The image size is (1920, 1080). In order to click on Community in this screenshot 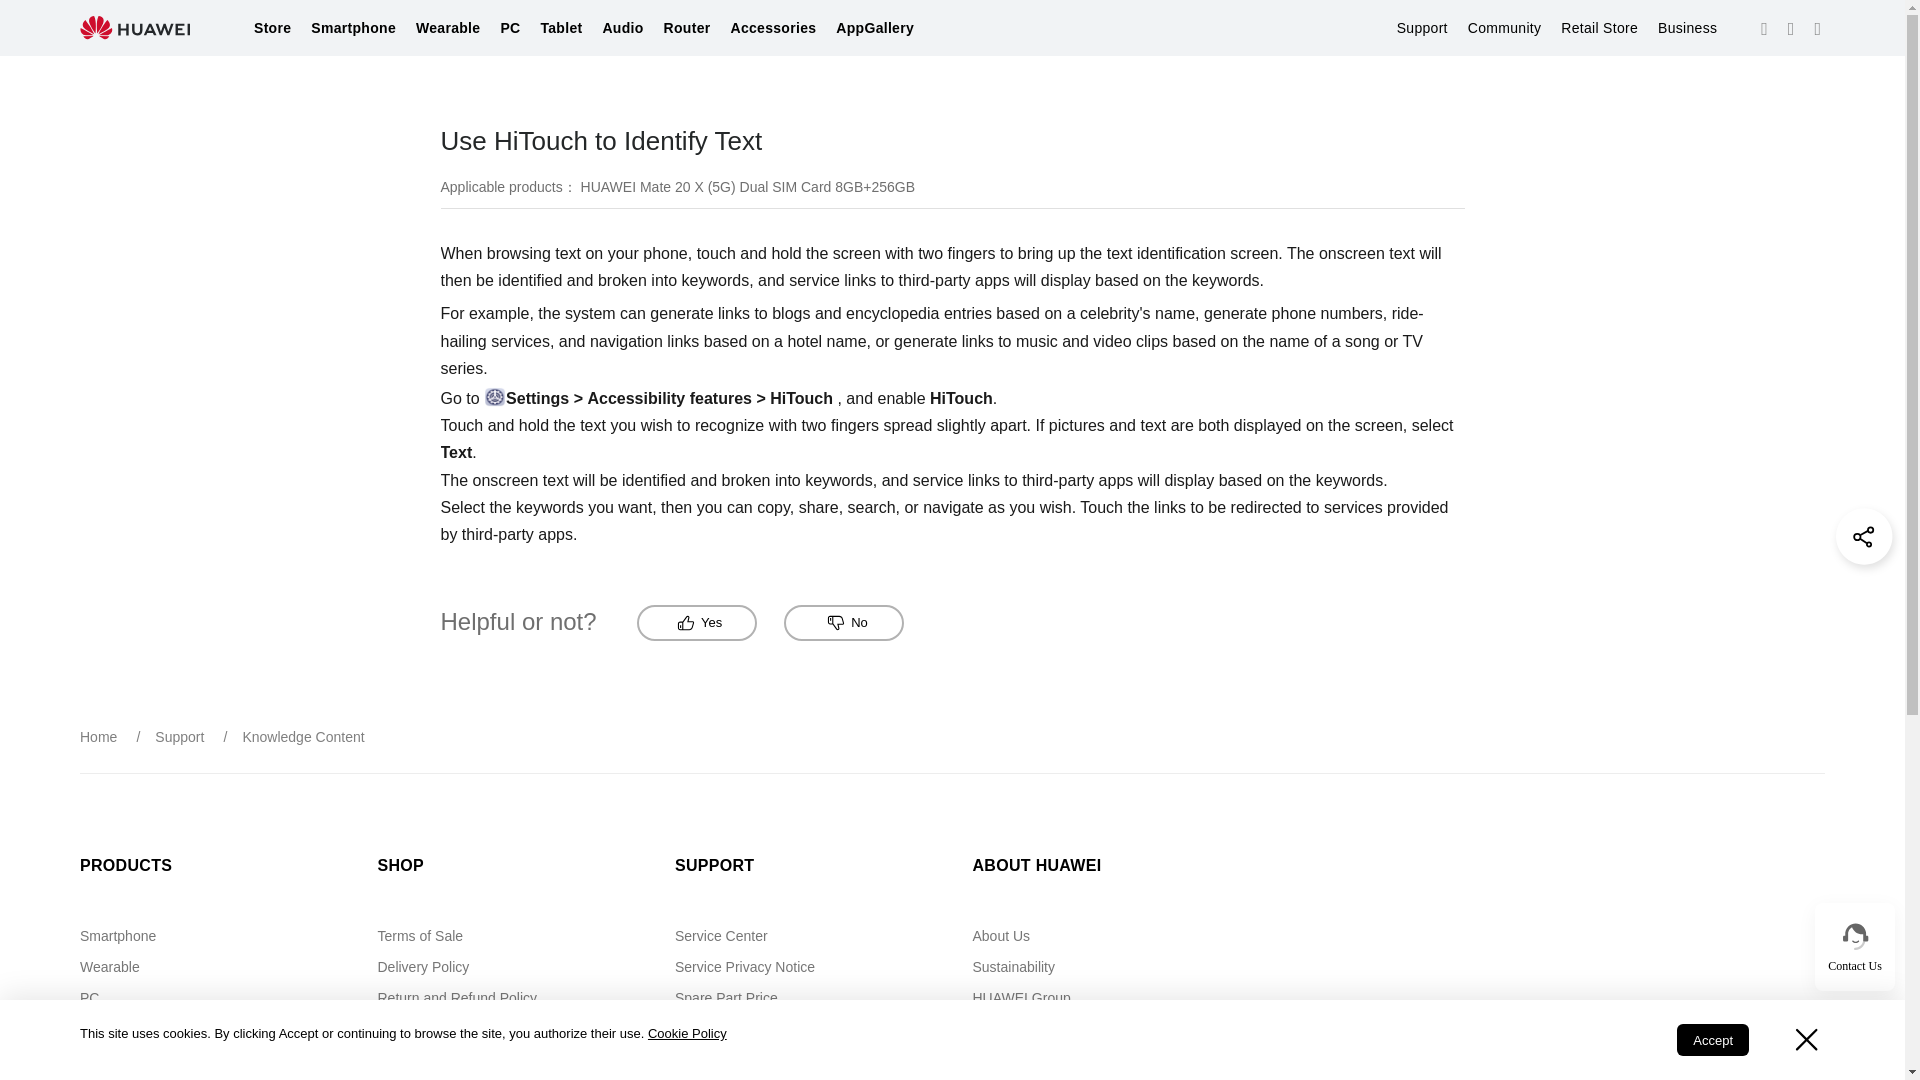, I will do `click(1504, 28)`.